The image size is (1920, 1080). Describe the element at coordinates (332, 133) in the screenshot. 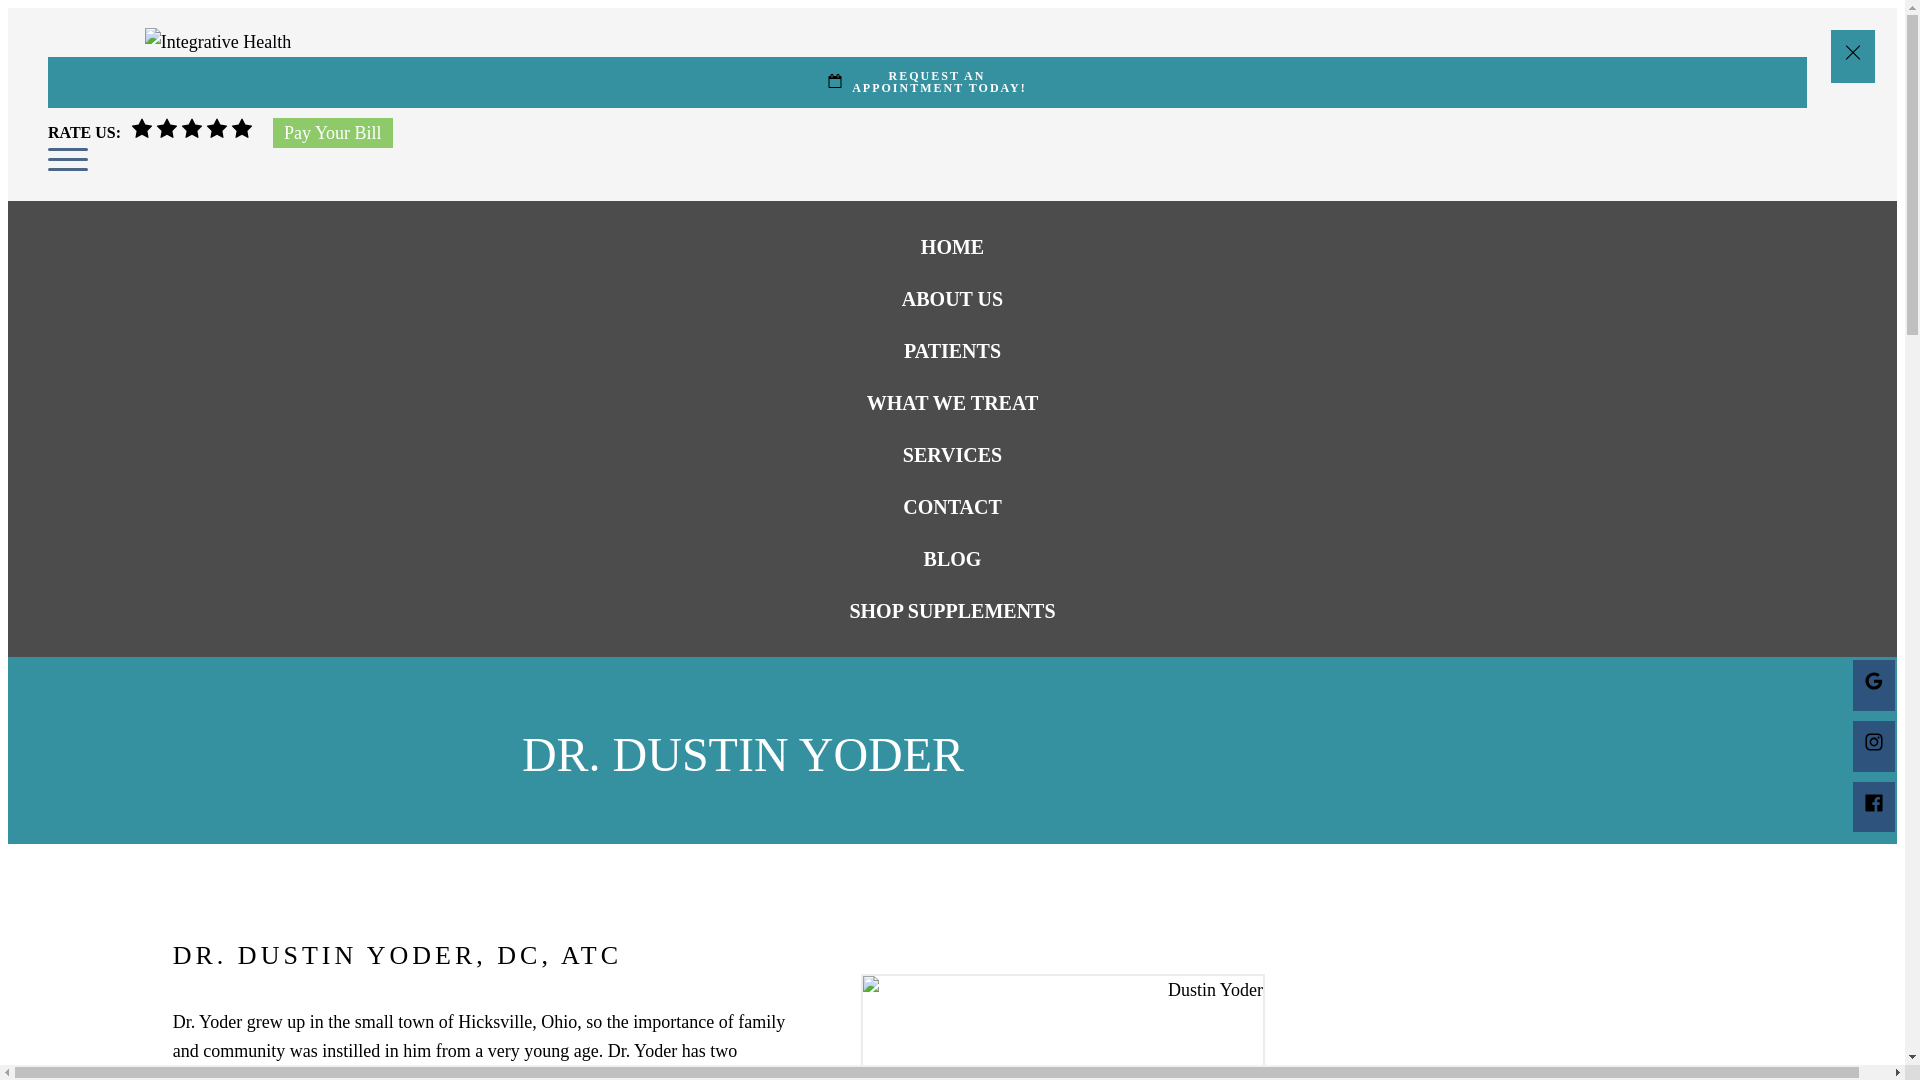

I see `Pay Your Bill` at that location.